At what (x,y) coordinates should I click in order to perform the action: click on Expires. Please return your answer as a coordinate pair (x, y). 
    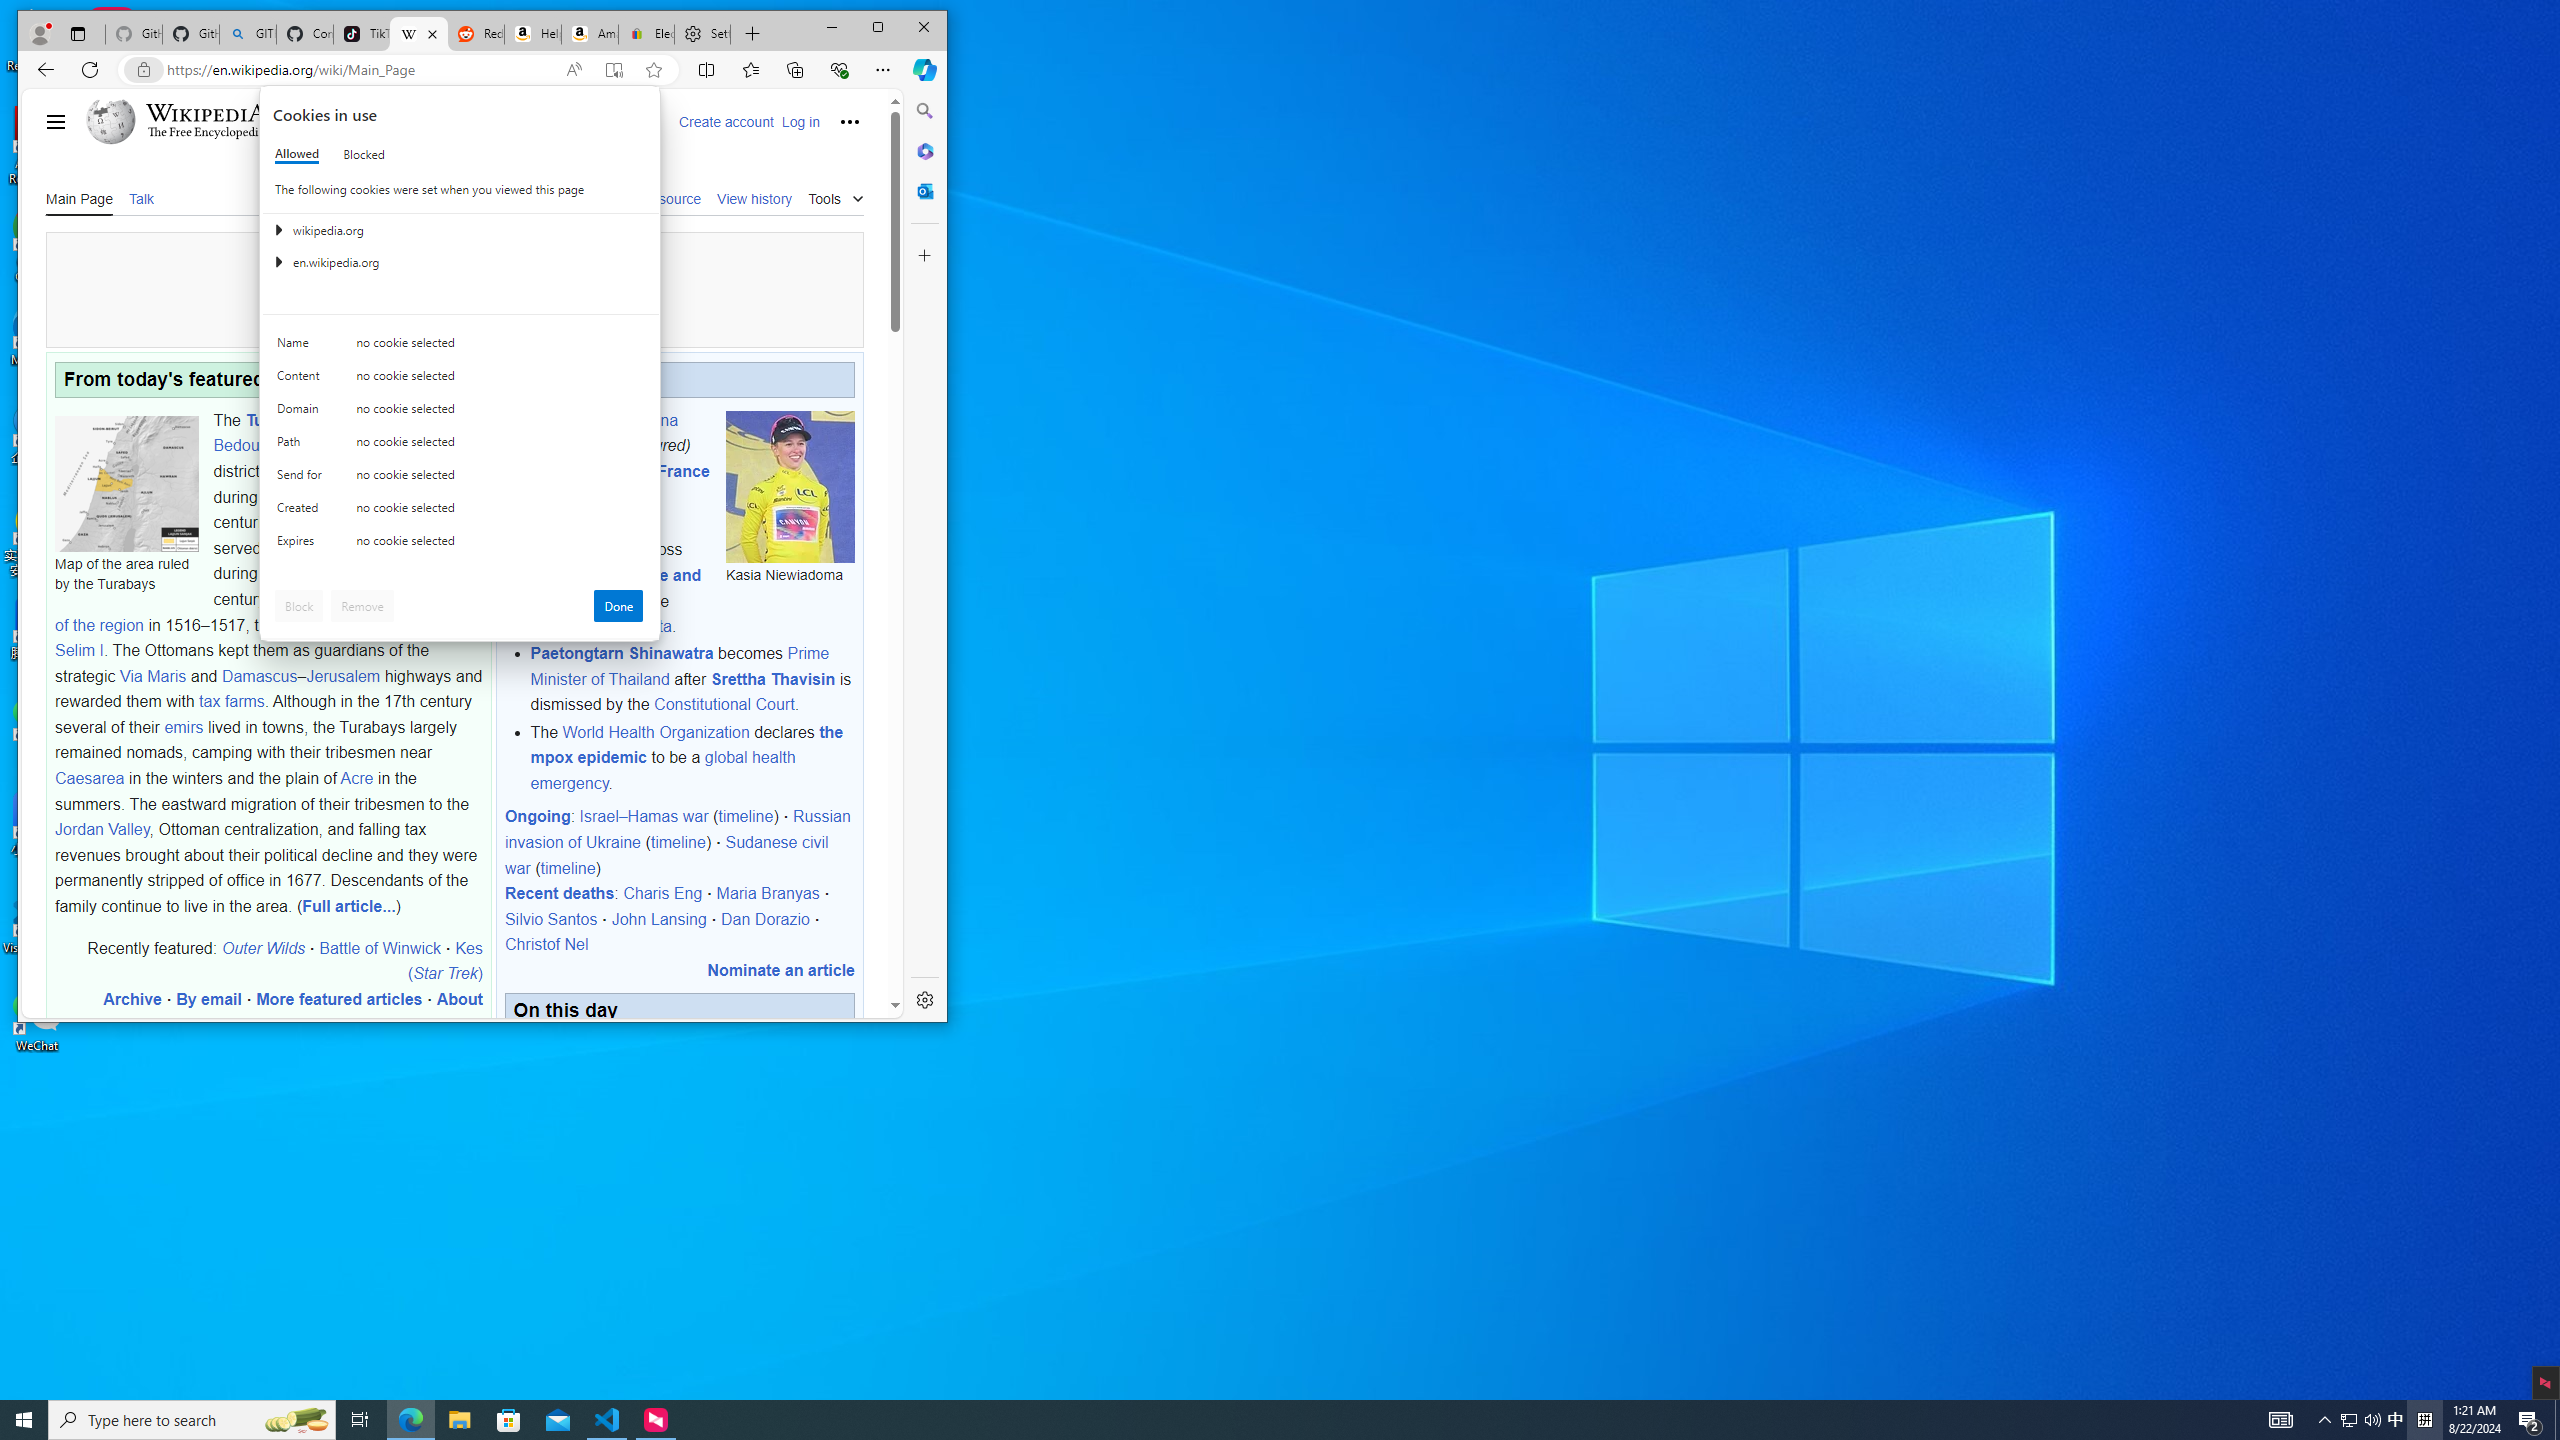
    Looking at the image, I should click on (459, 1420).